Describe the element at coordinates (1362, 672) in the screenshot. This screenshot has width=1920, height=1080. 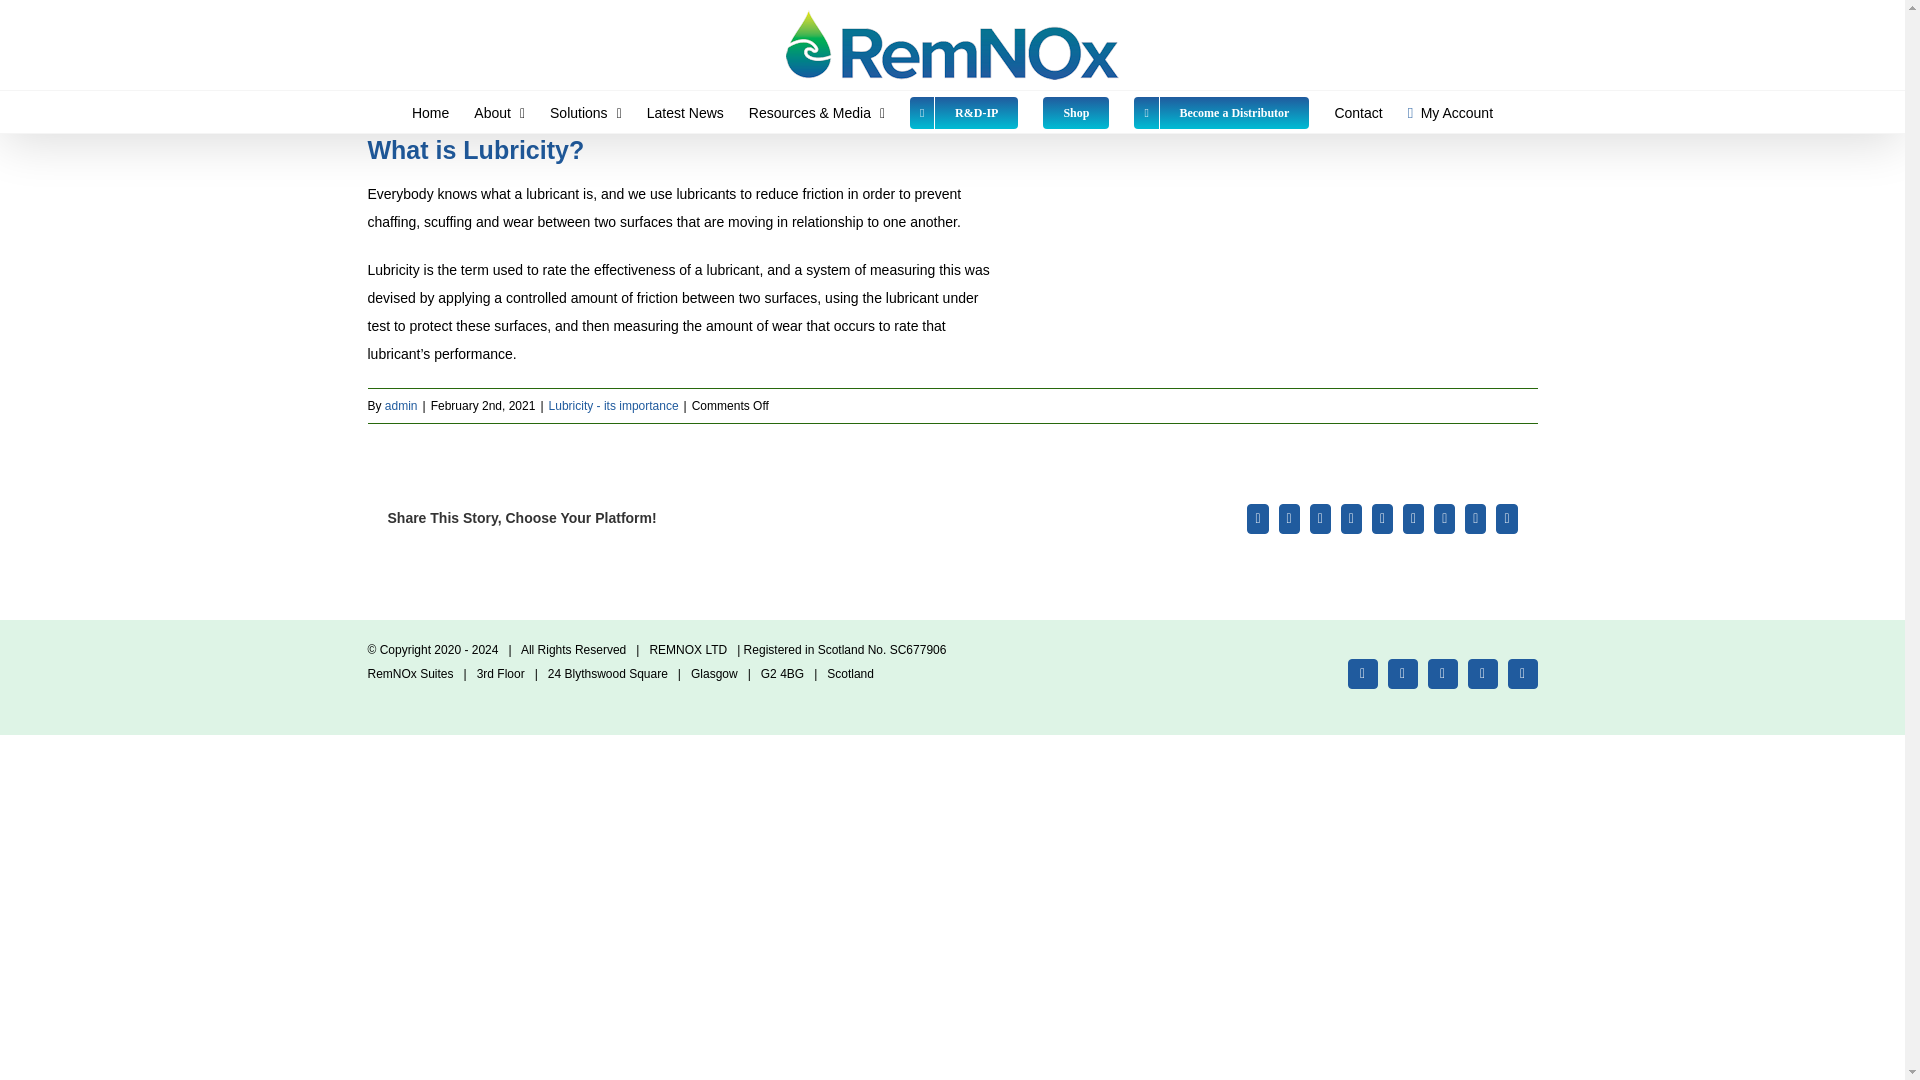
I see `Facebook` at that location.